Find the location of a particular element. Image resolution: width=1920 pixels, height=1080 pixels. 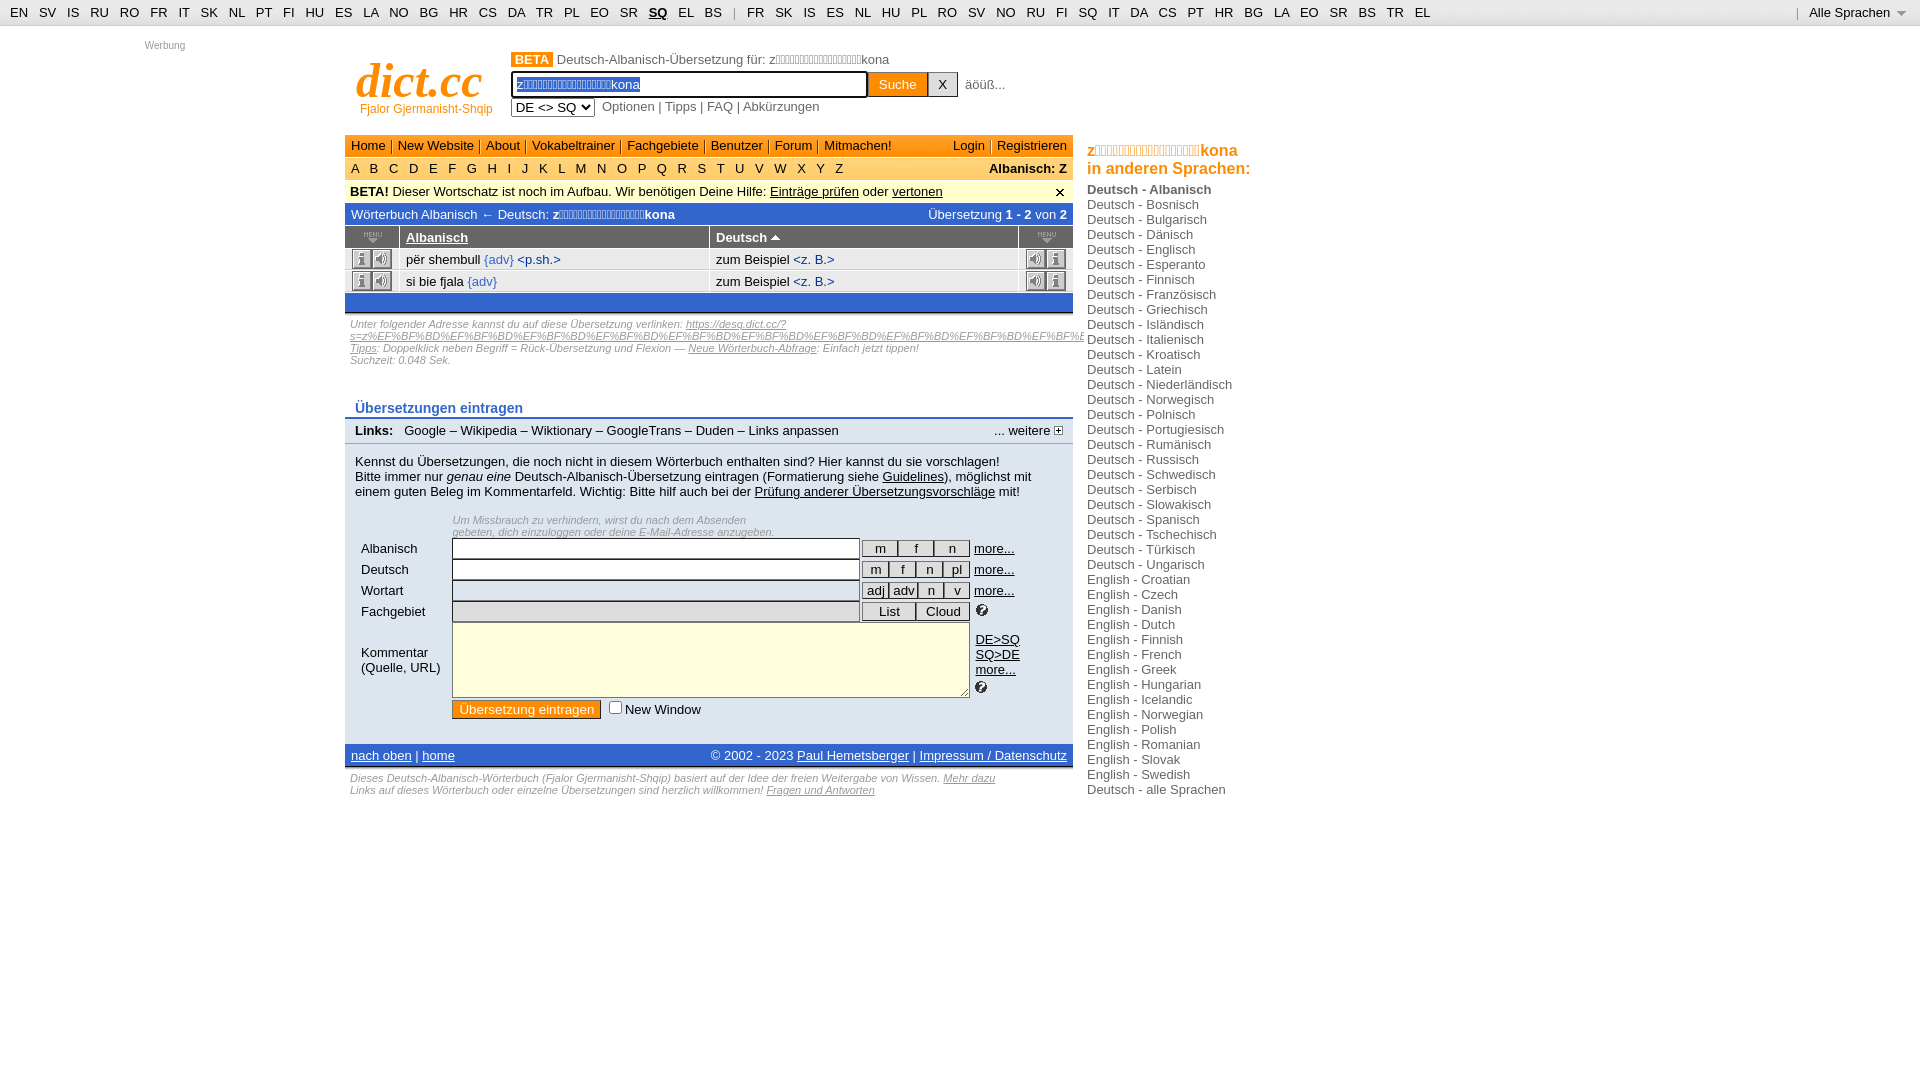

v is located at coordinates (957, 590).